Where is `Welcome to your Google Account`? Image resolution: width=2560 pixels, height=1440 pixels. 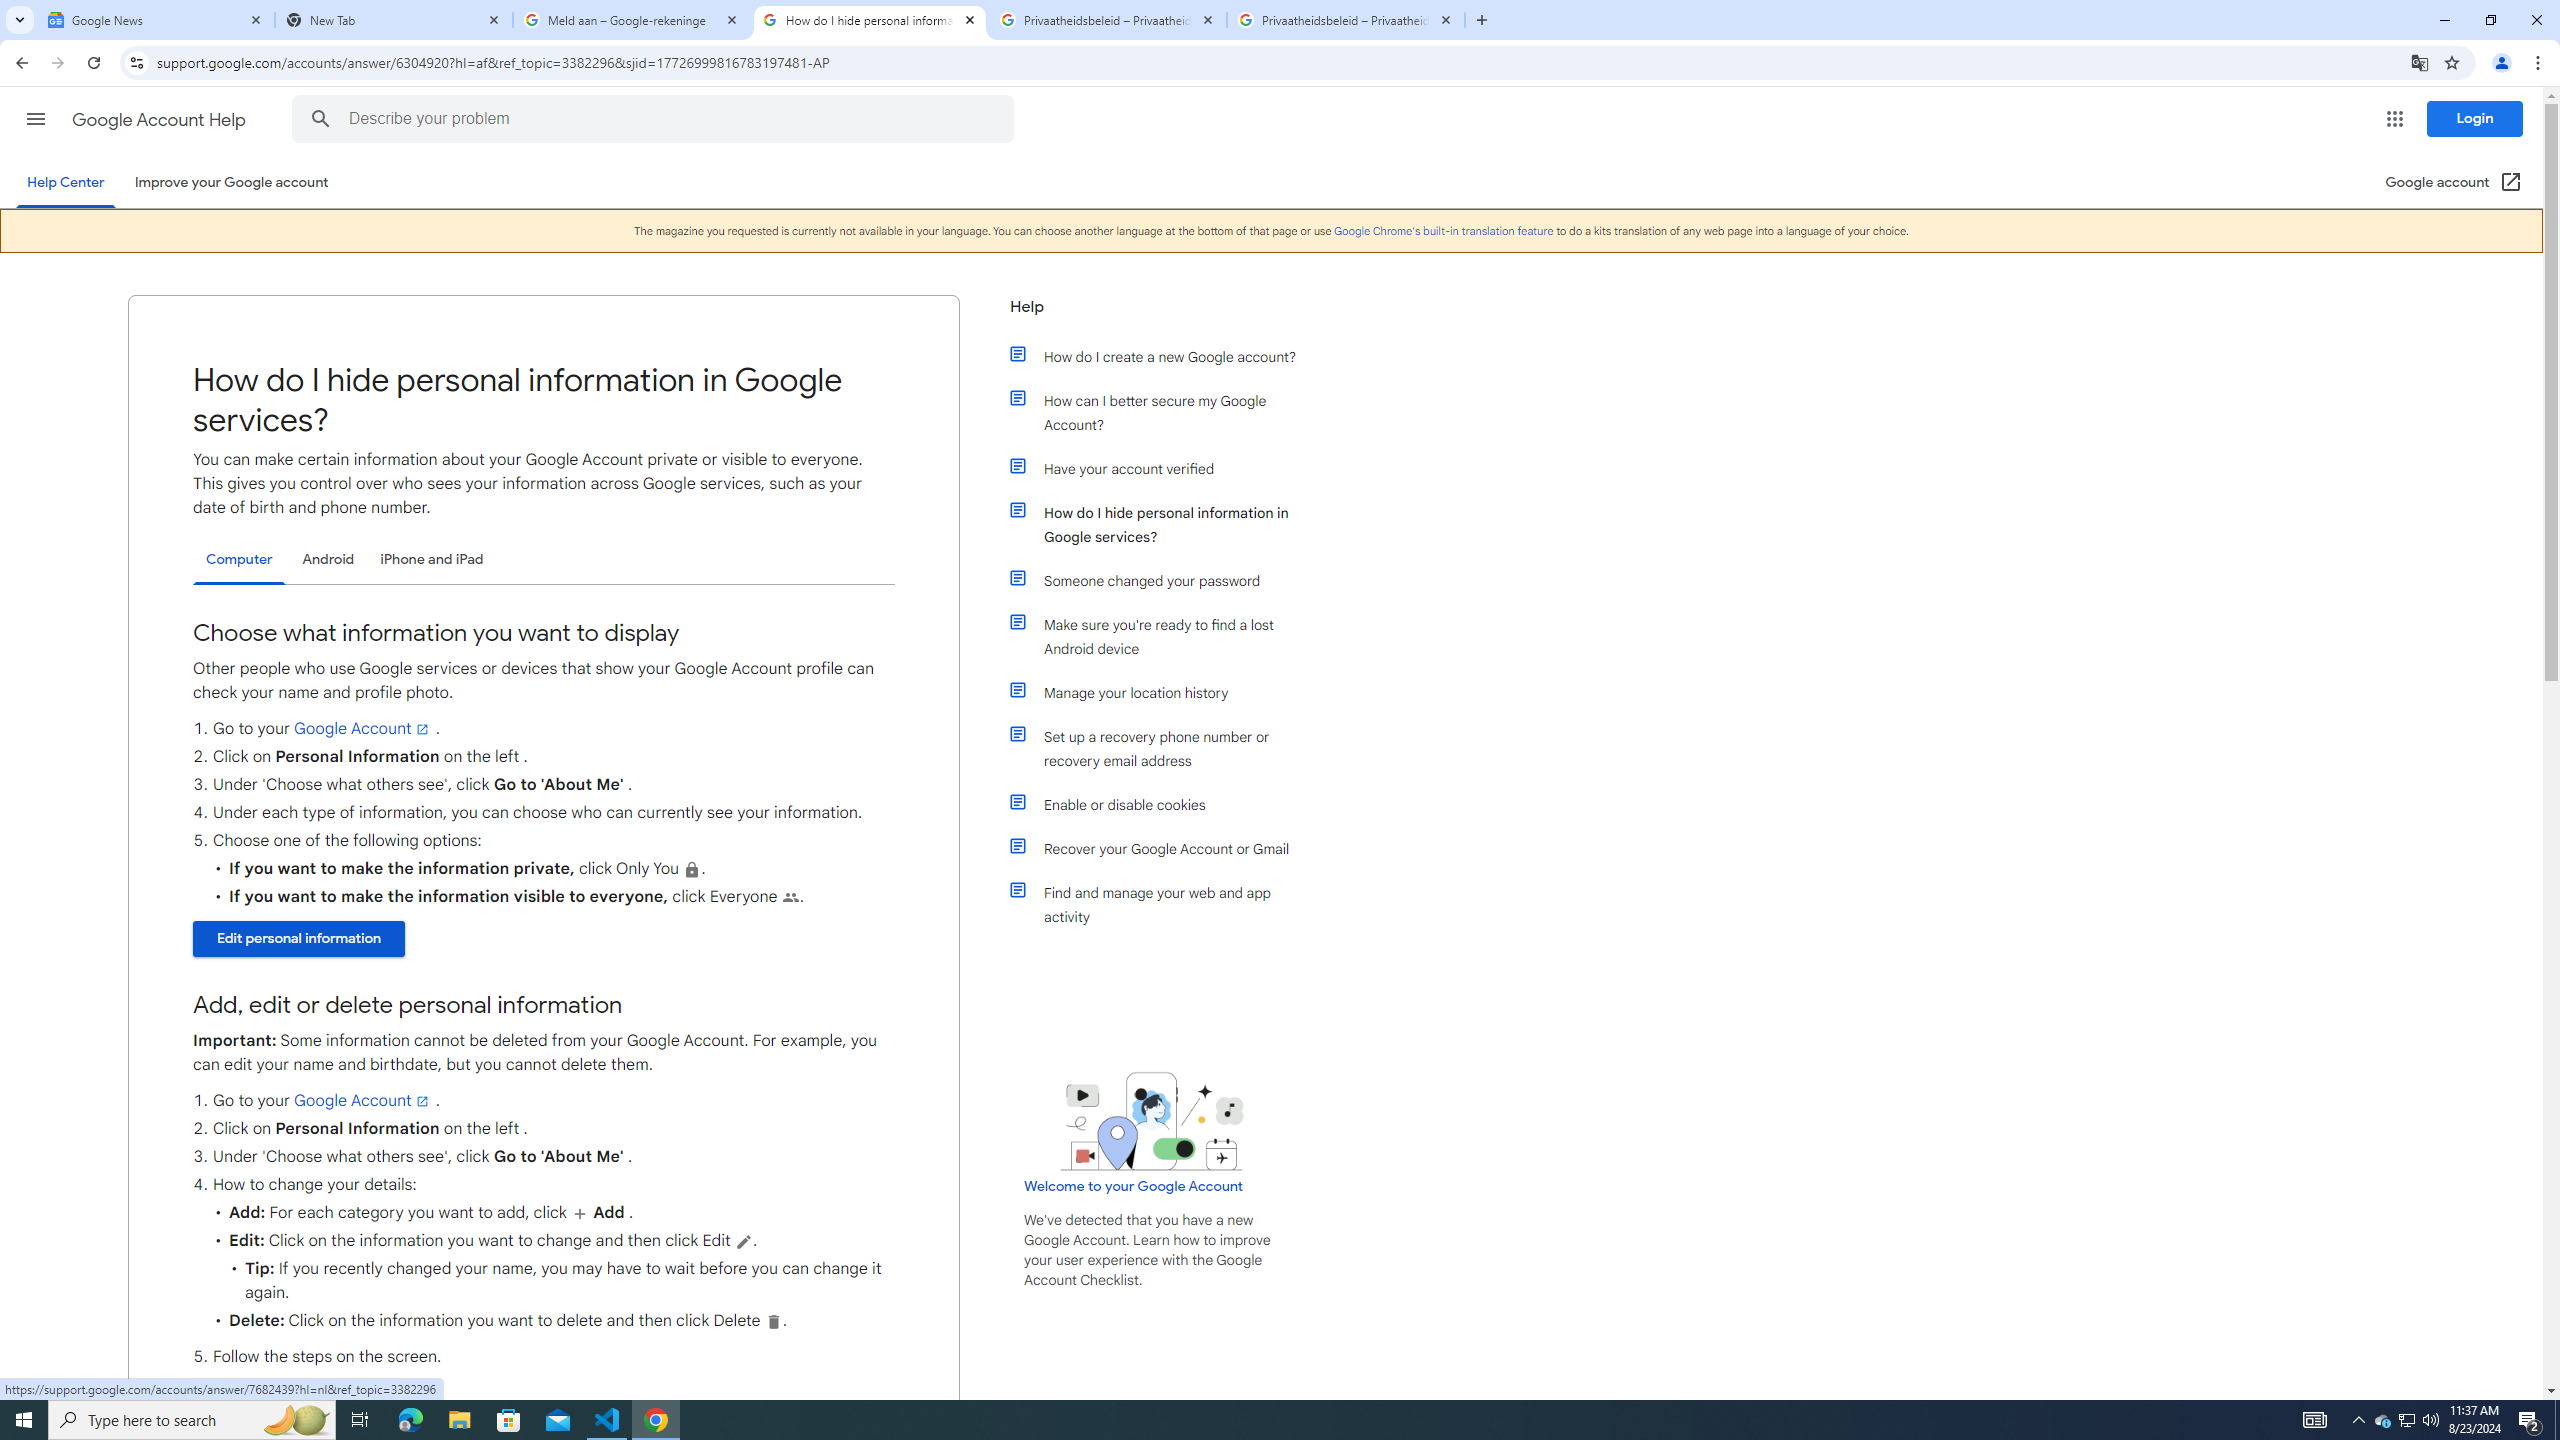
Welcome to your Google Account is located at coordinates (1134, 1186).